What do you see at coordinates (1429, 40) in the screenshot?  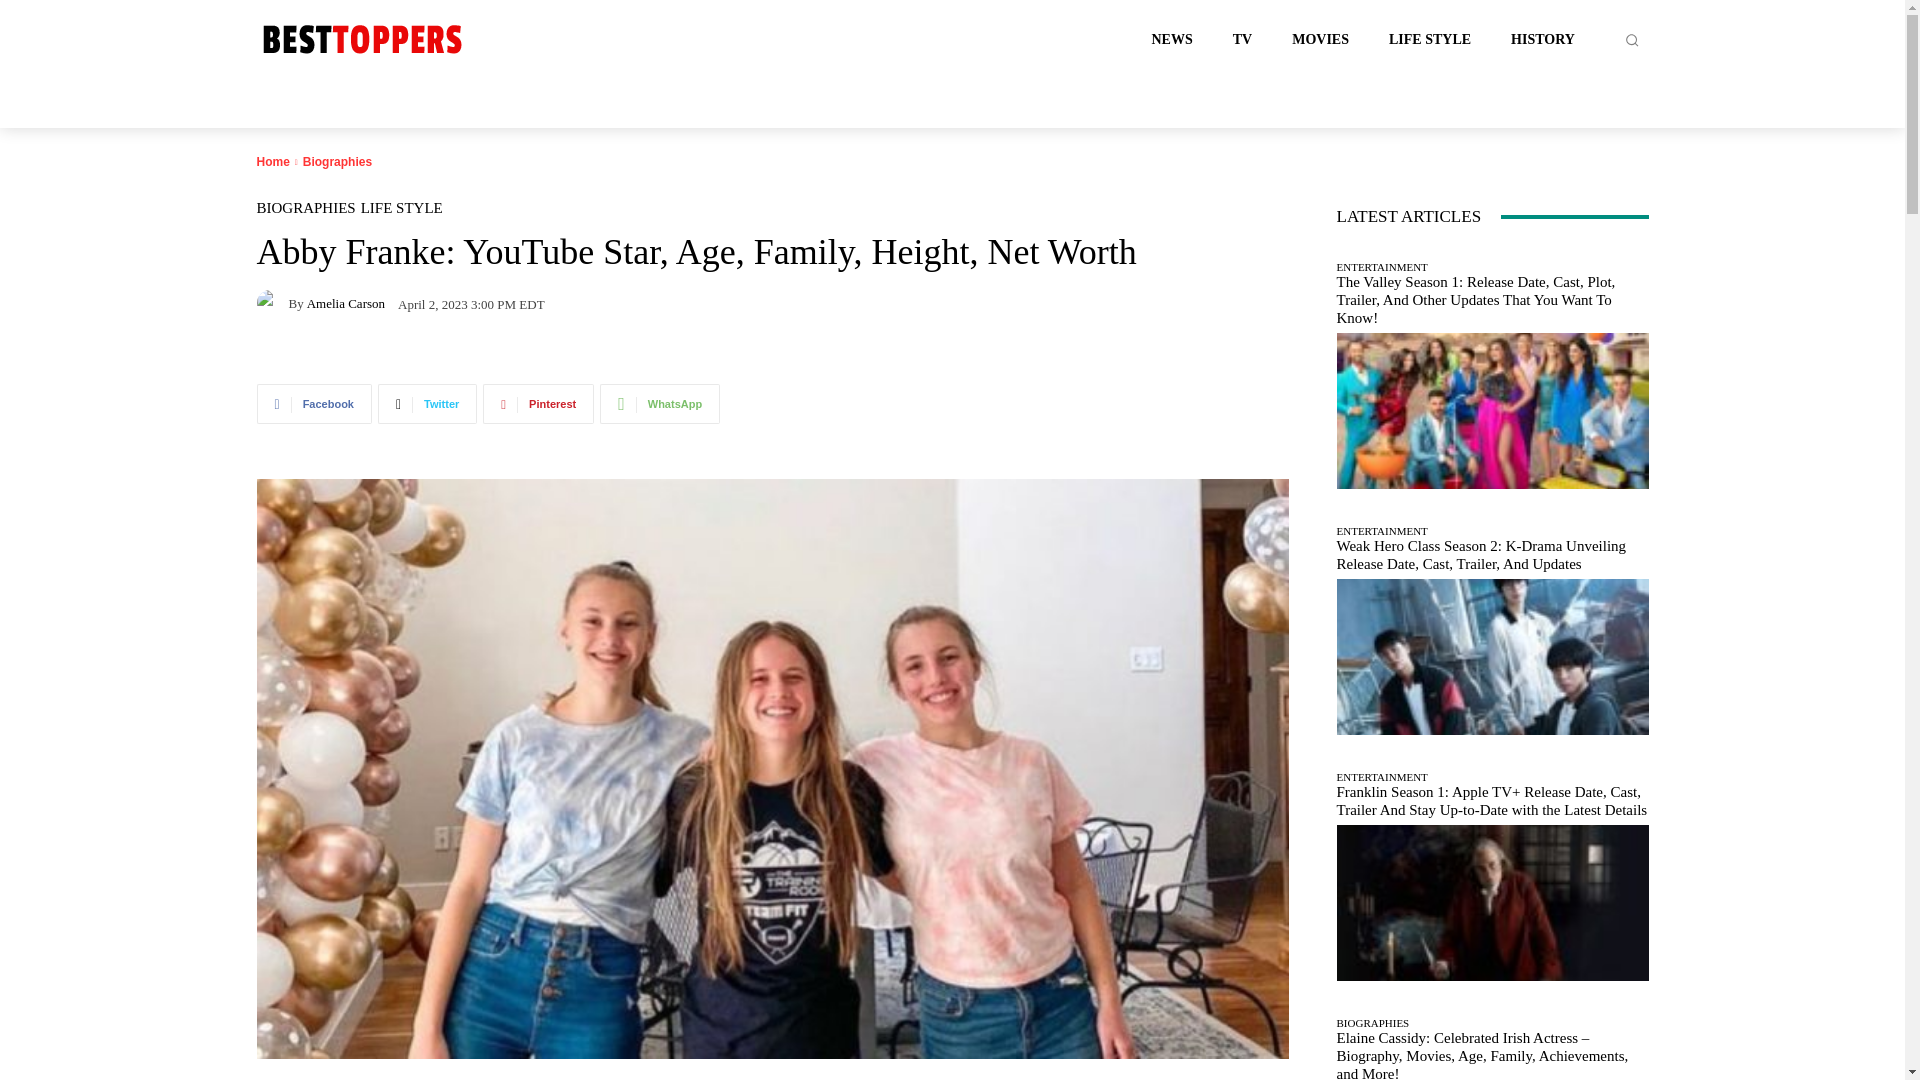 I see `LIFE STYLE` at bounding box center [1429, 40].